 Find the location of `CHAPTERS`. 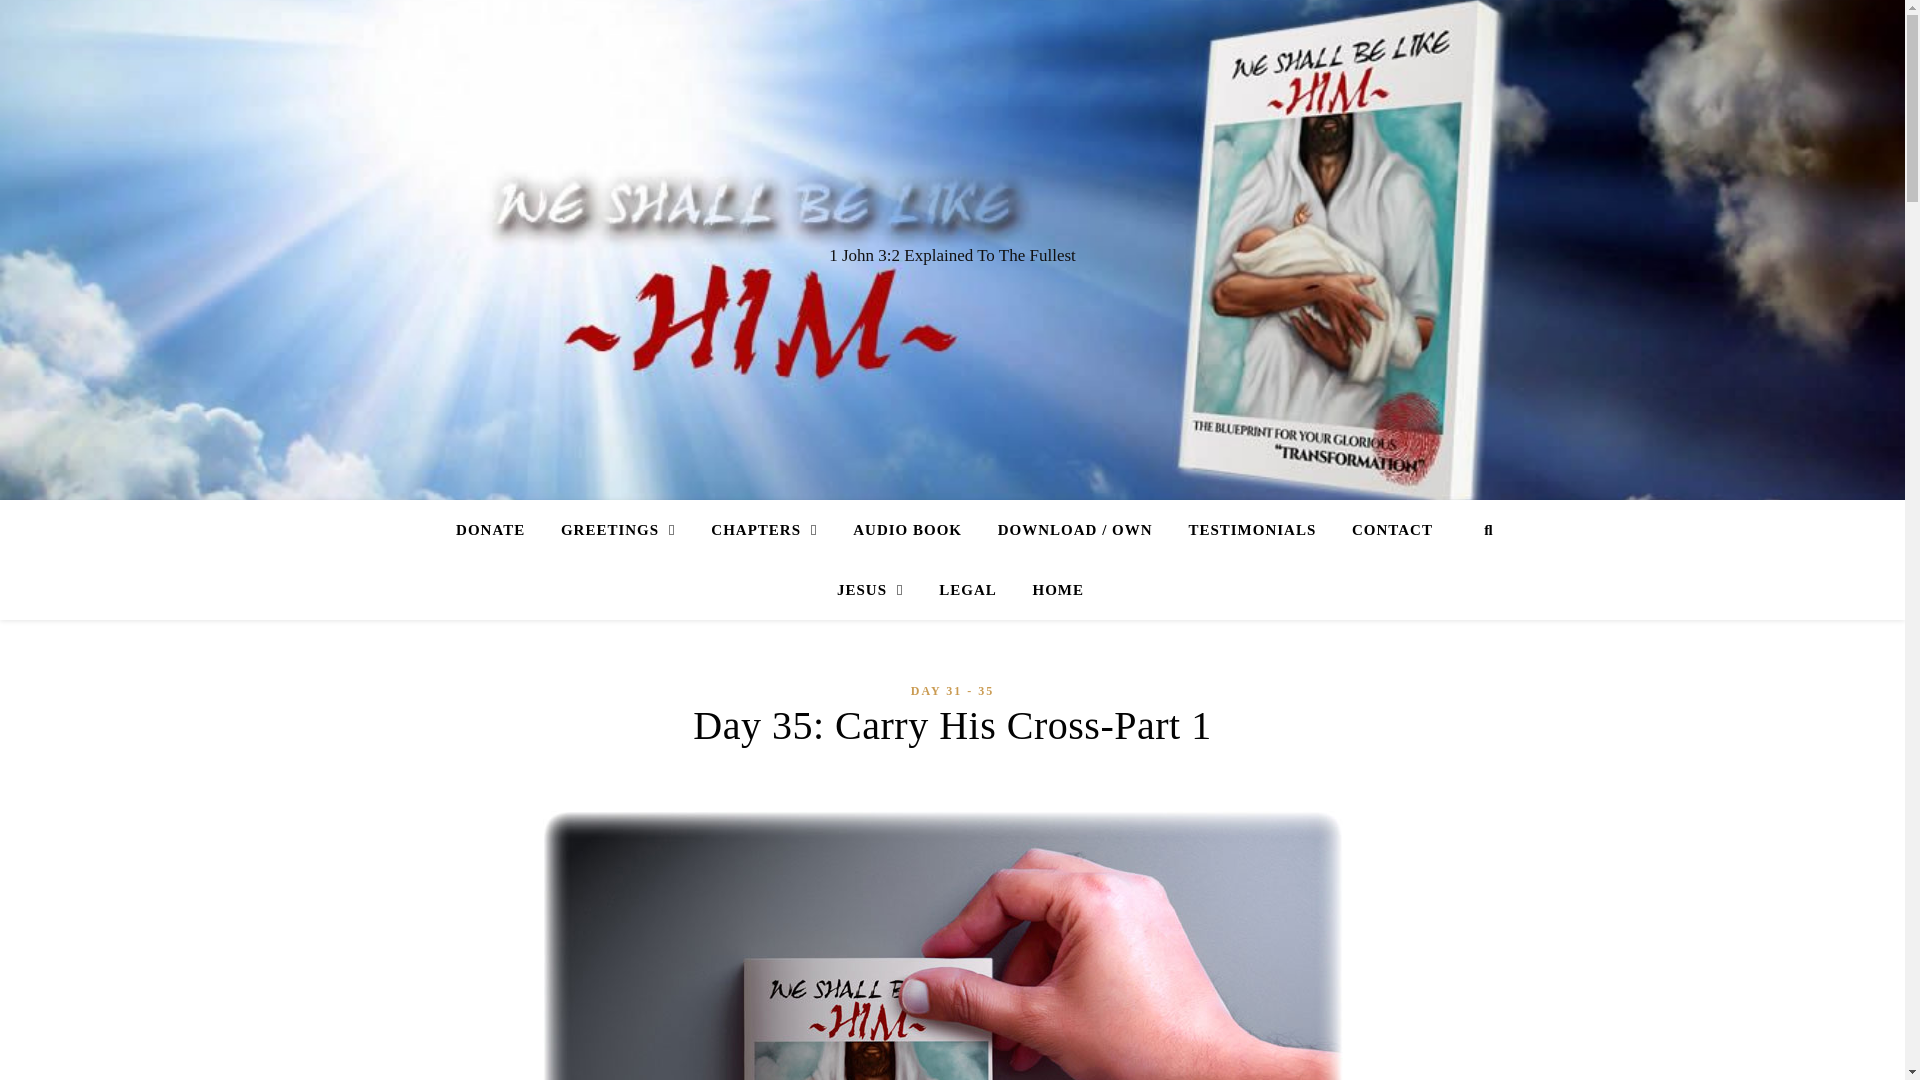

CHAPTERS is located at coordinates (764, 530).